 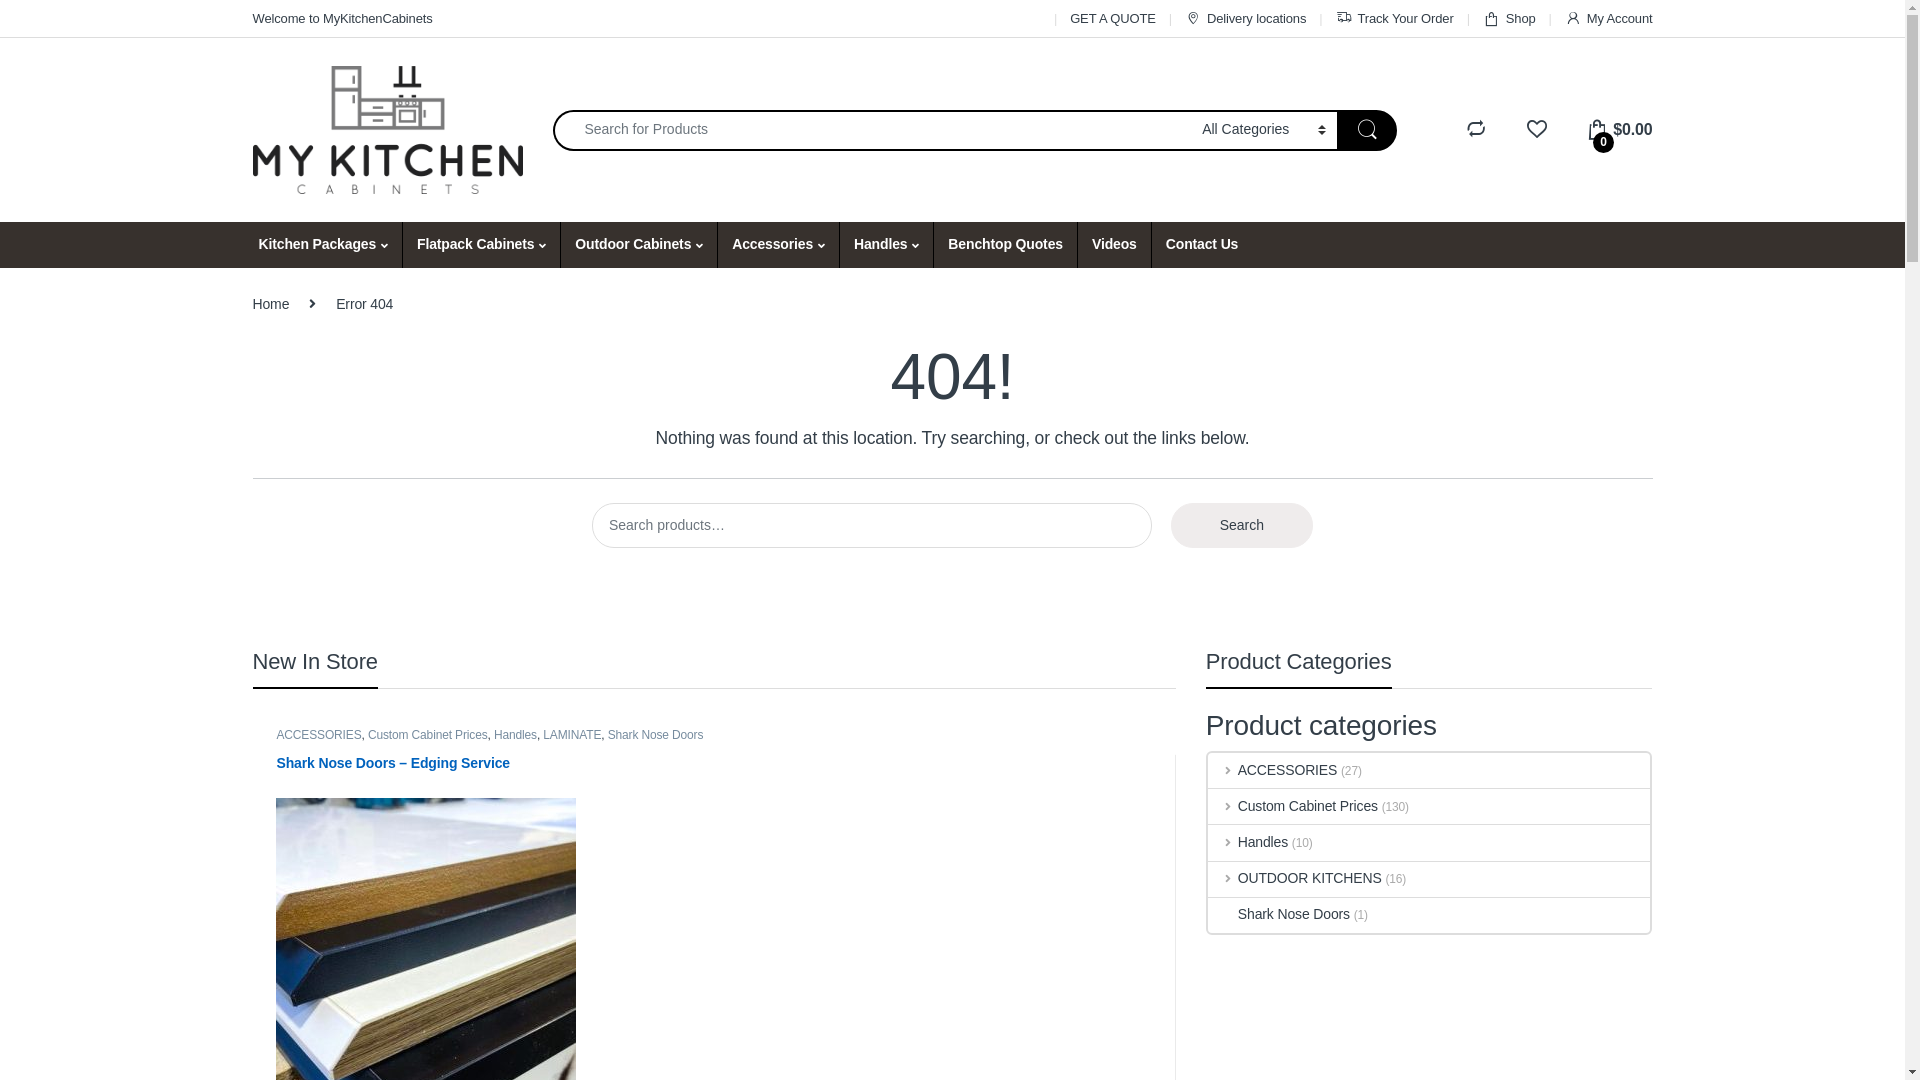 What do you see at coordinates (270, 304) in the screenshot?
I see `Home` at bounding box center [270, 304].